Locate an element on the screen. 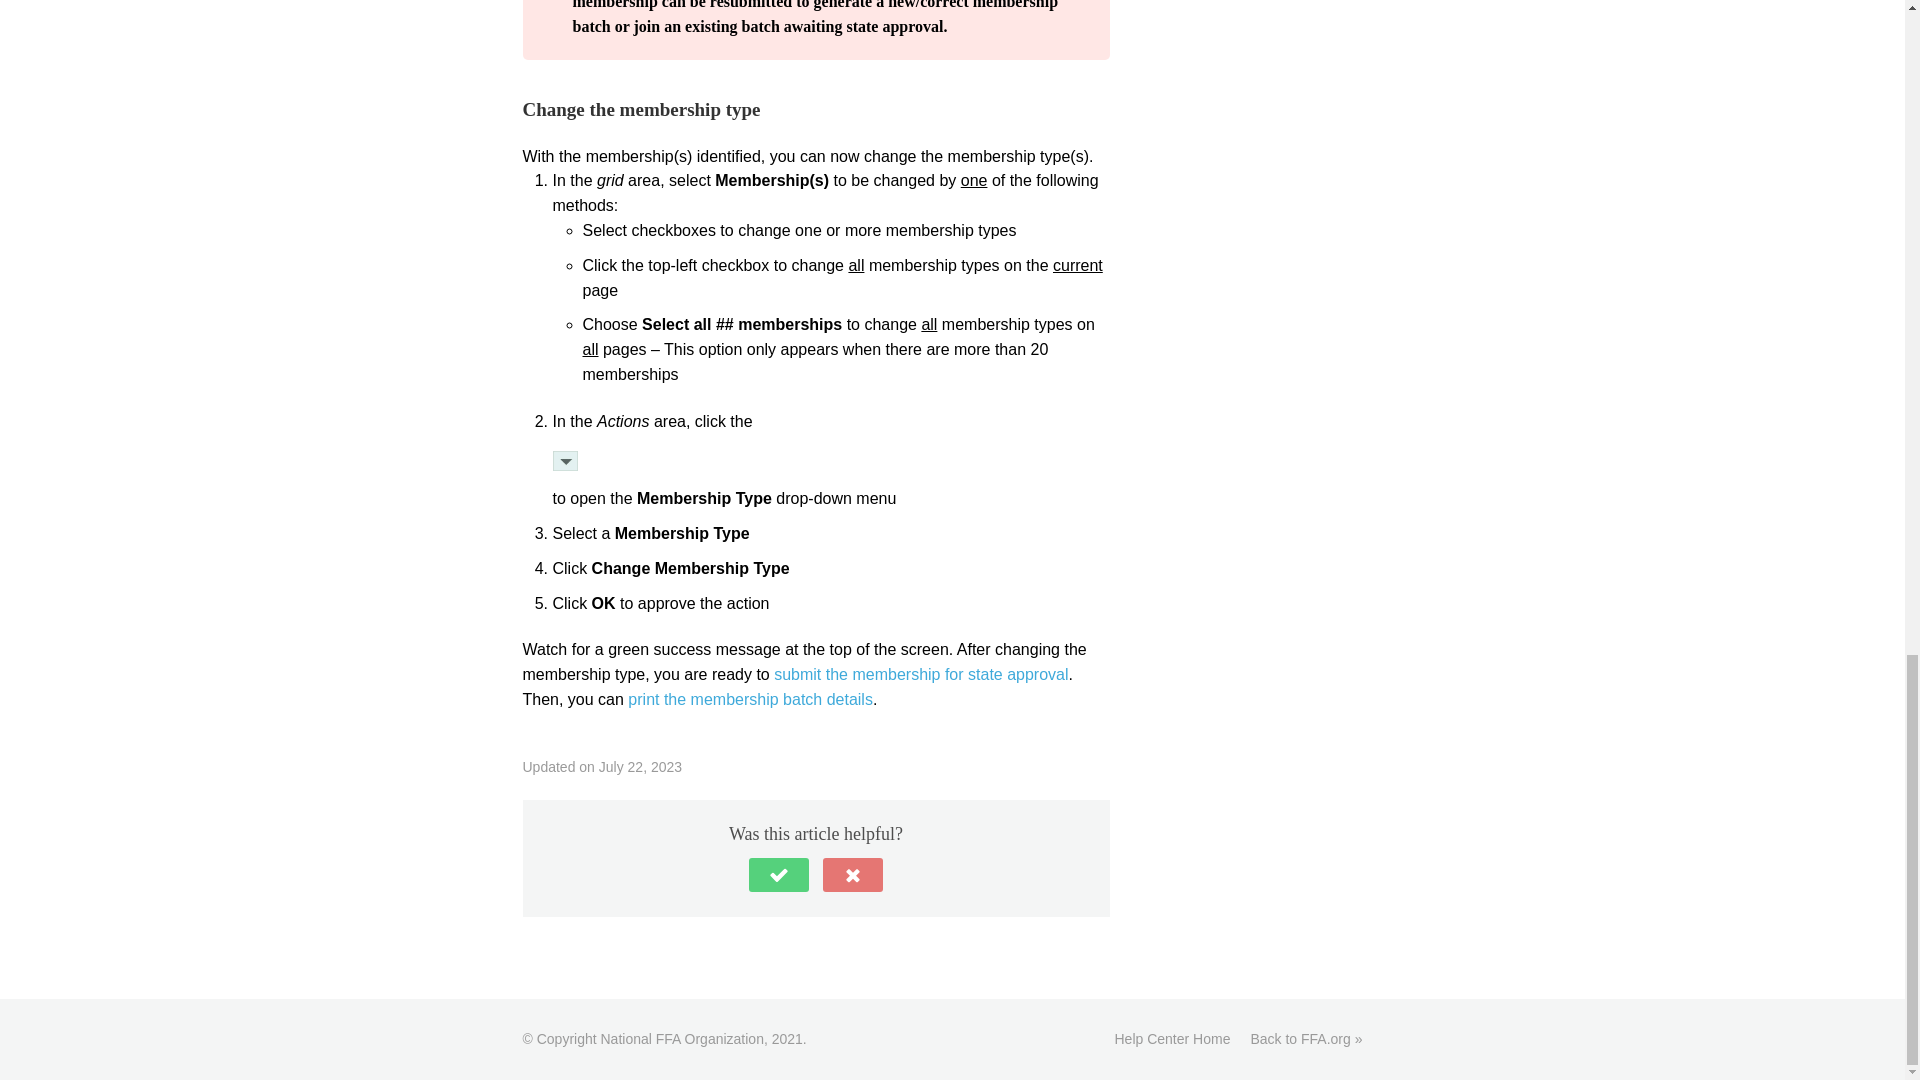 This screenshot has width=1920, height=1080. Help Center Home is located at coordinates (1172, 1038).